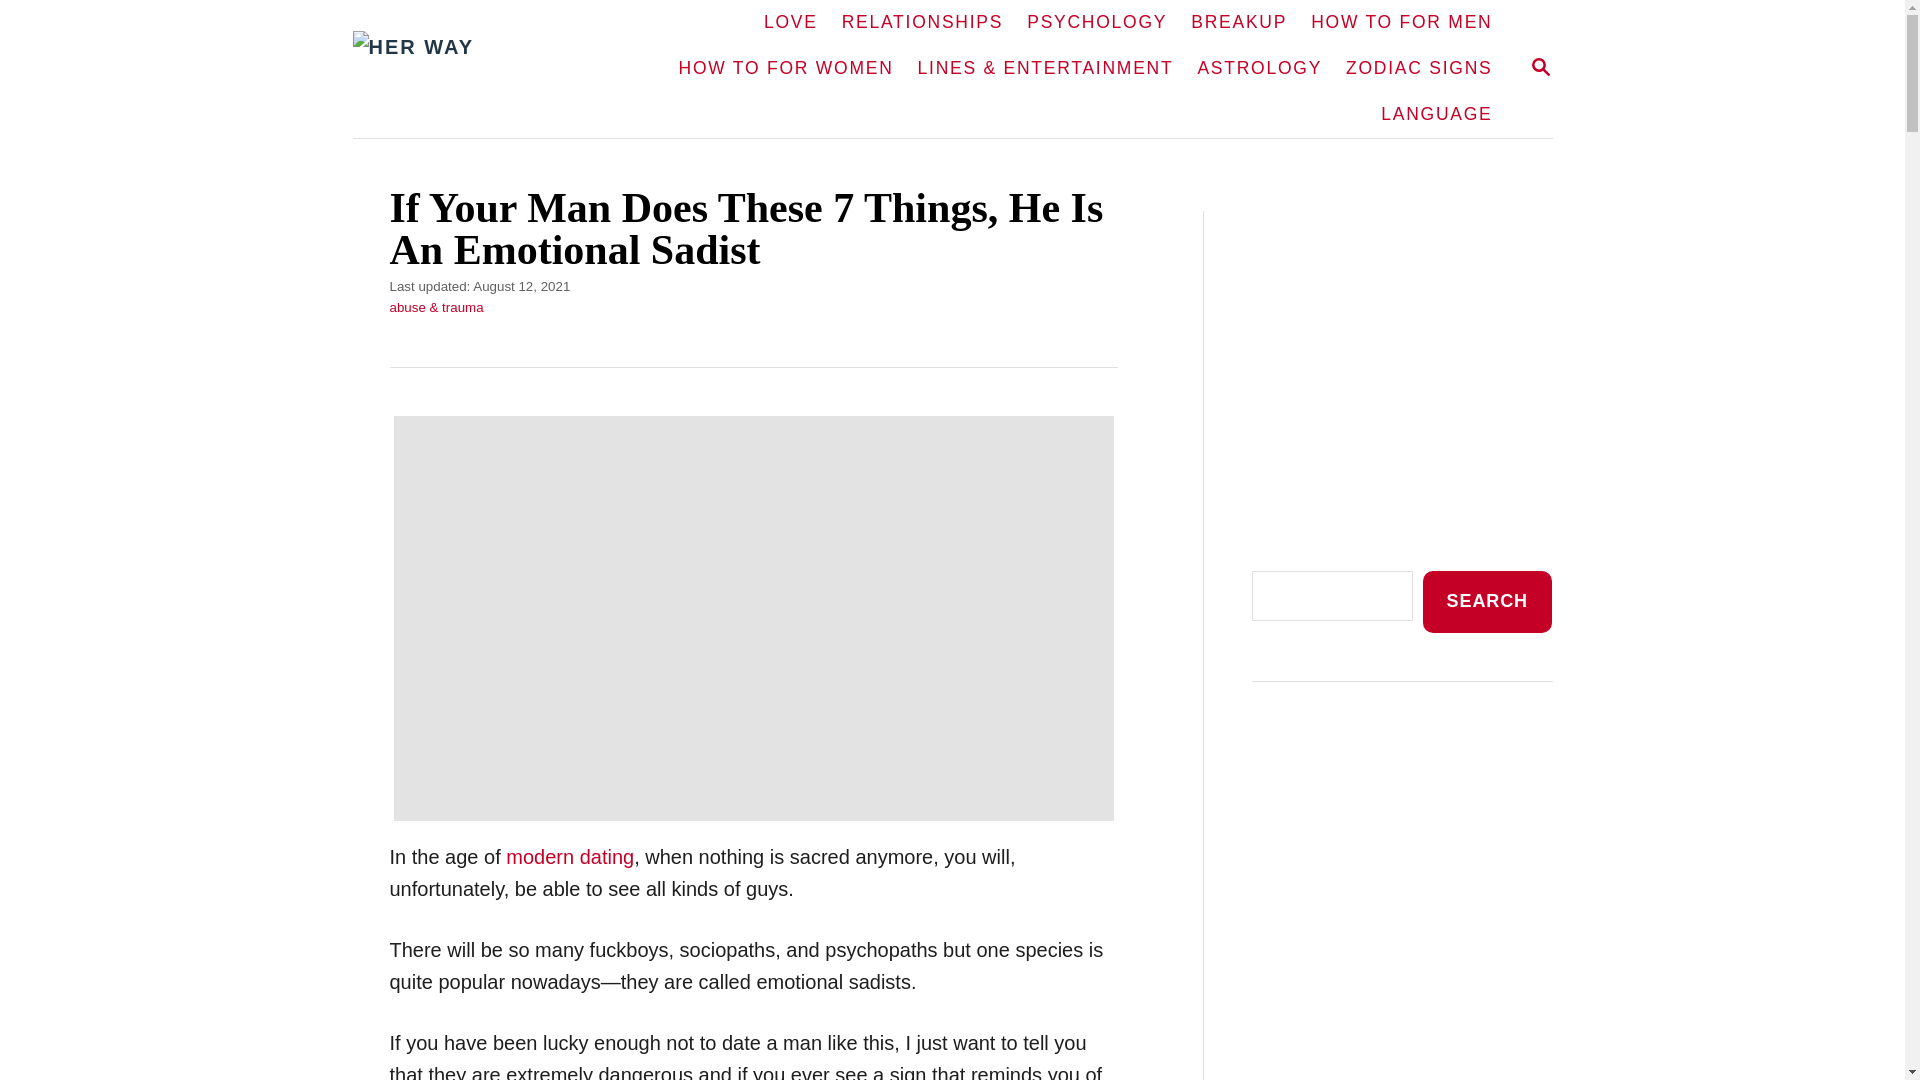 This screenshot has height=1080, width=1920. What do you see at coordinates (1540, 66) in the screenshot?
I see `PSYCHOLOGY` at bounding box center [1540, 66].